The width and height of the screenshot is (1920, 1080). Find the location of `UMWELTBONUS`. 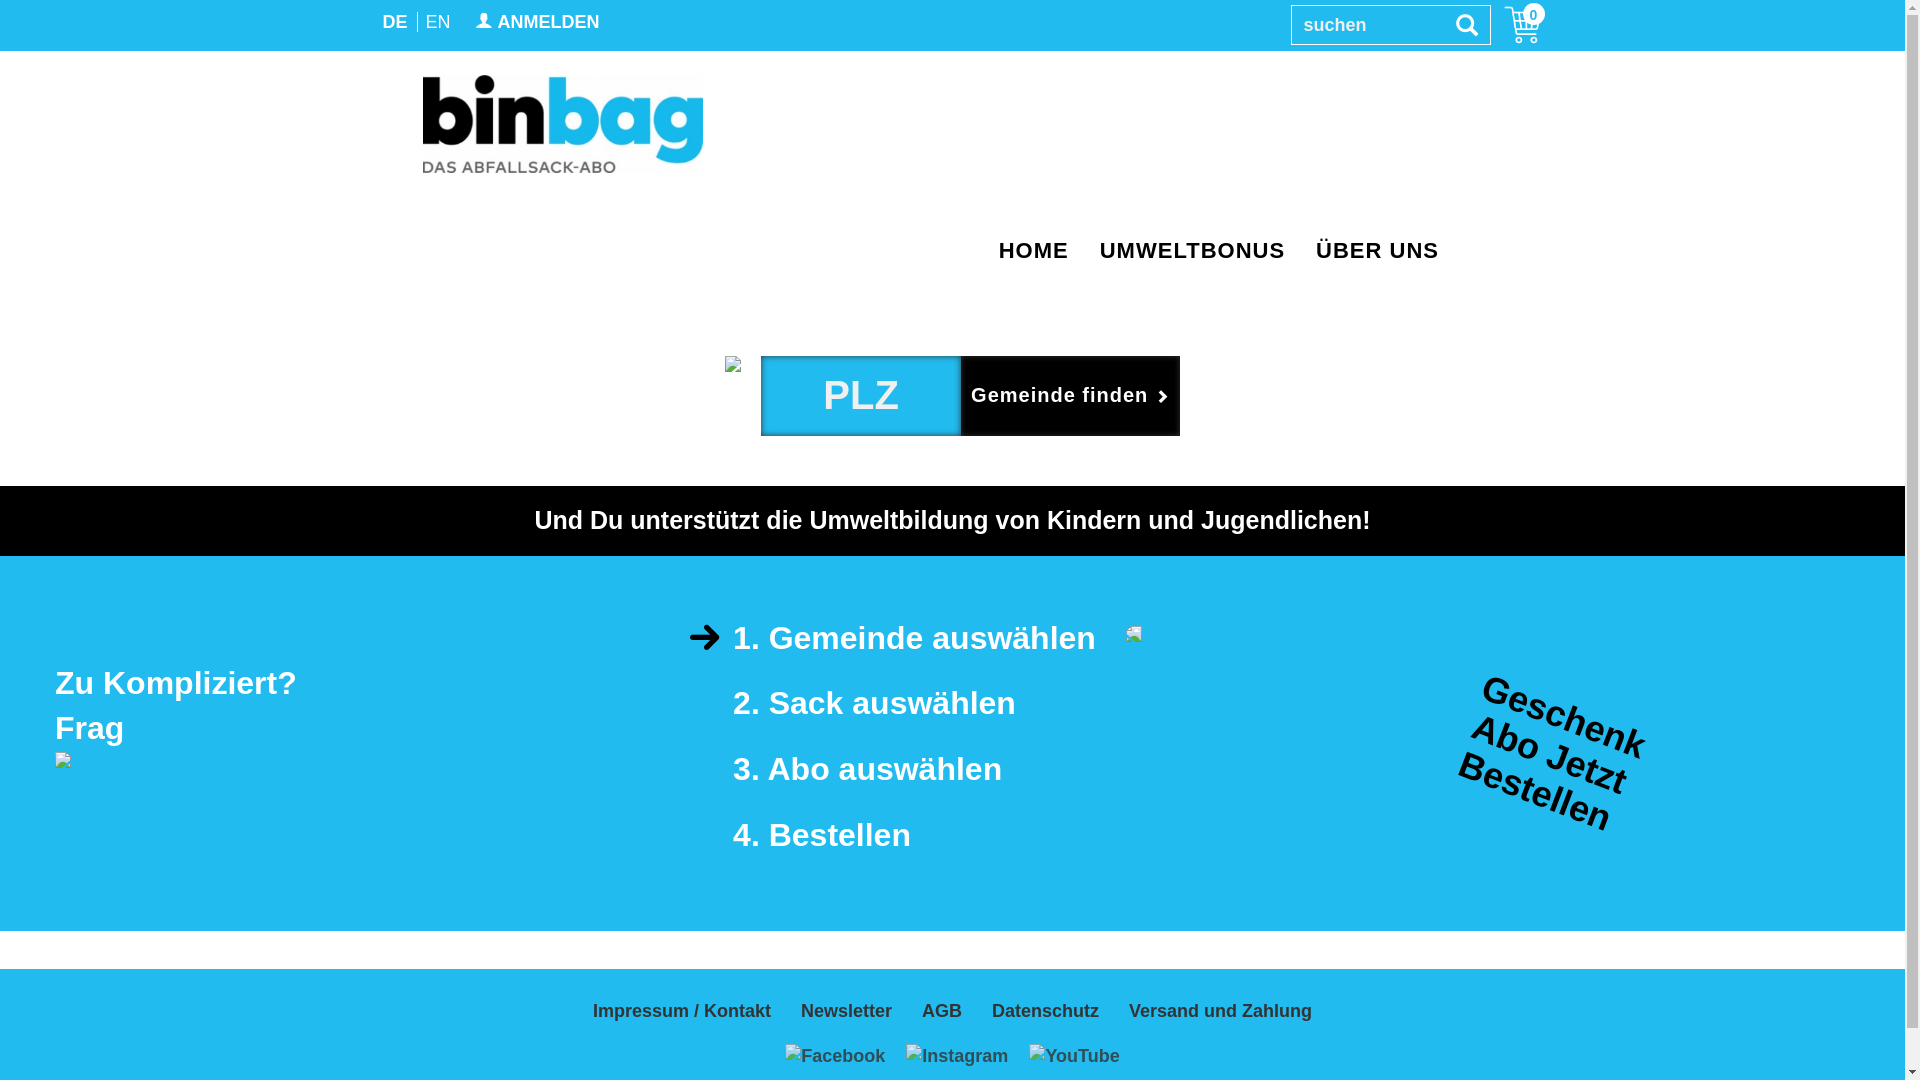

UMWELTBONUS is located at coordinates (1193, 251).